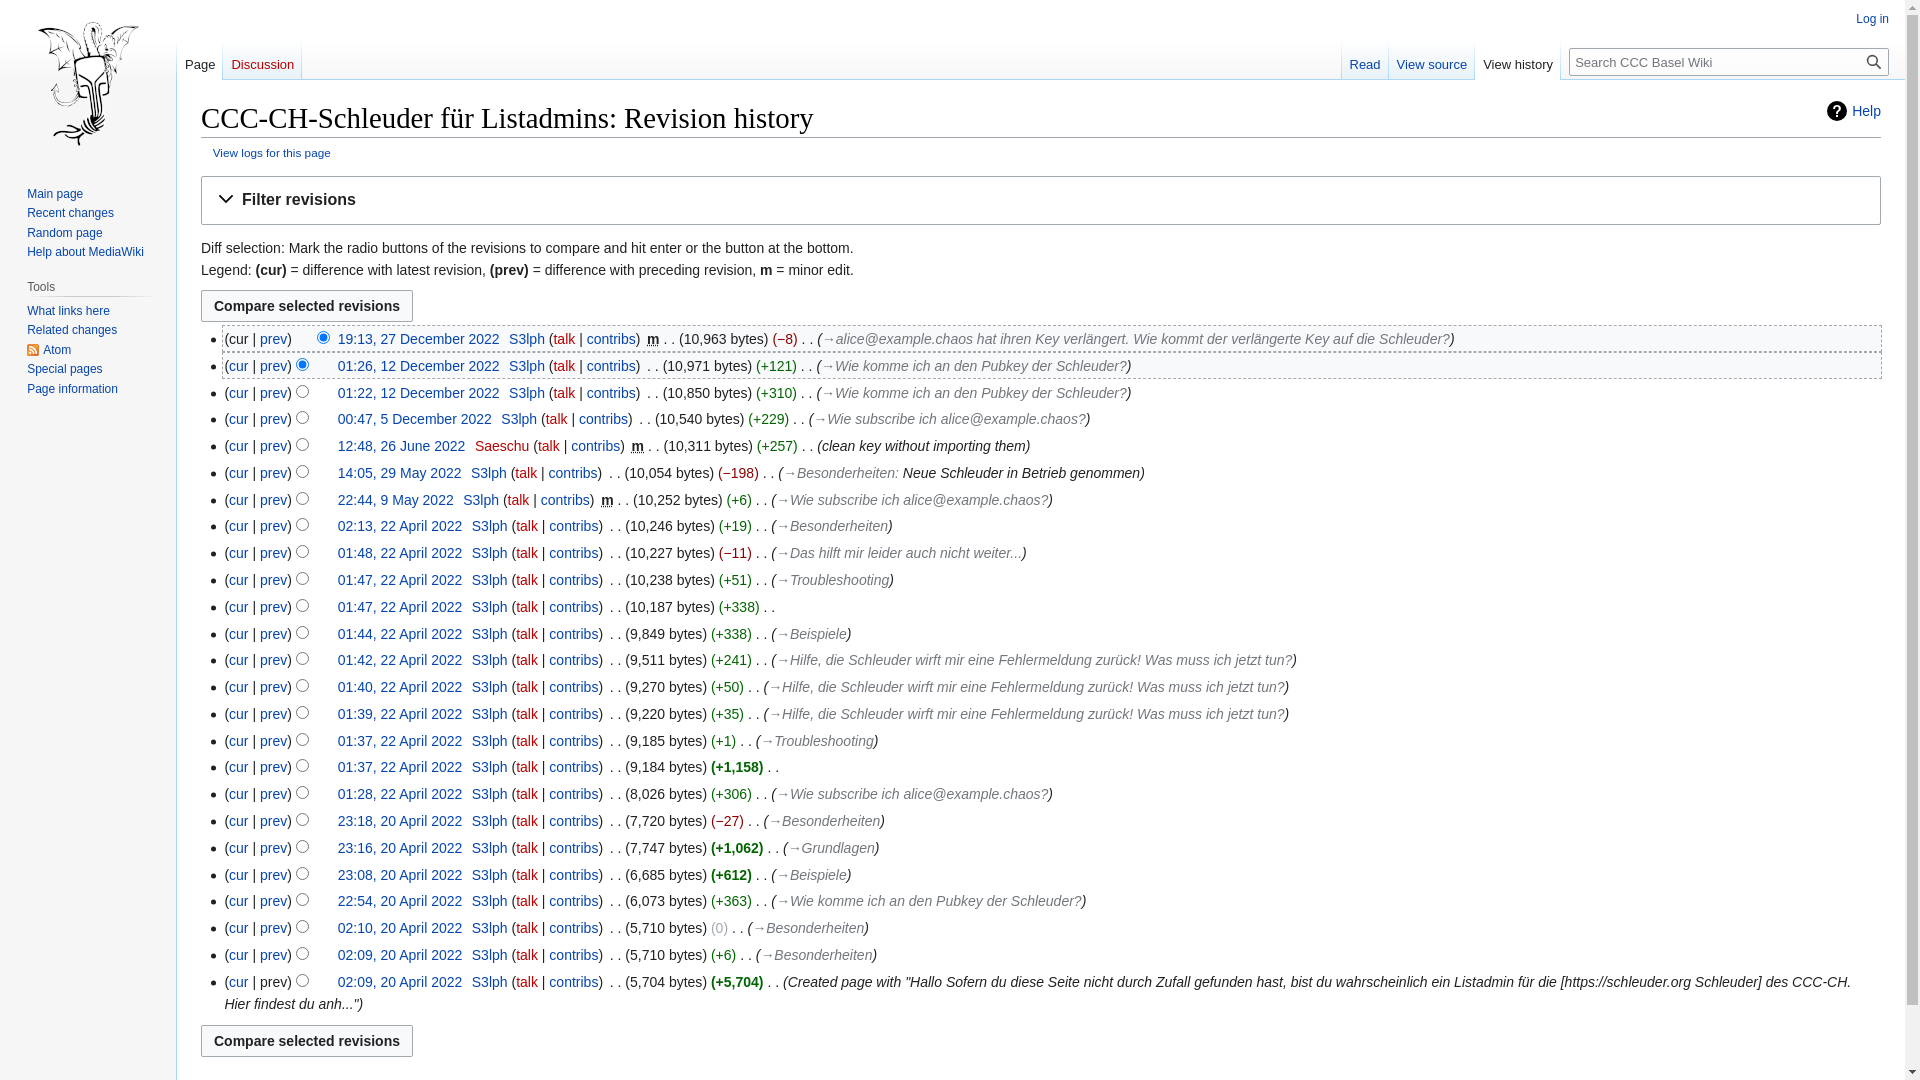  I want to click on prev, so click(274, 766).